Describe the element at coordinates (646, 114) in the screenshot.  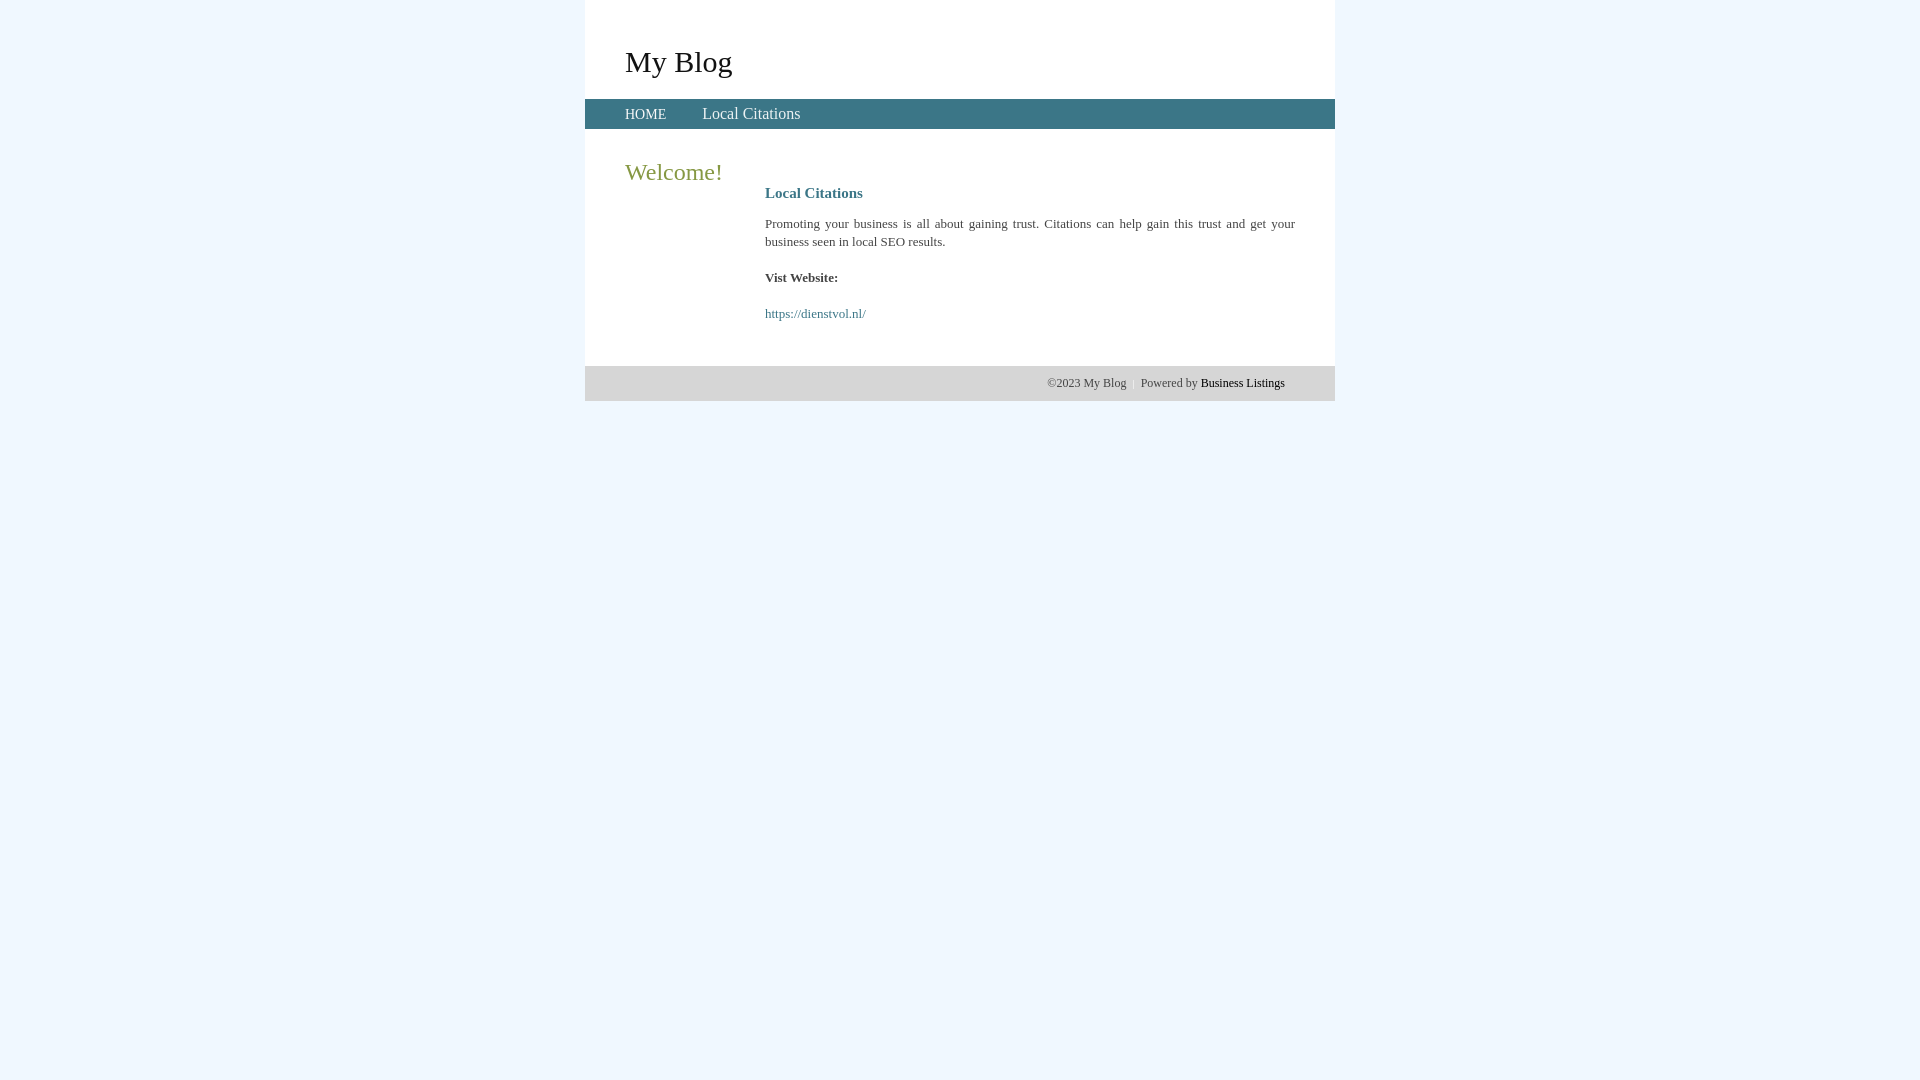
I see `HOME` at that location.